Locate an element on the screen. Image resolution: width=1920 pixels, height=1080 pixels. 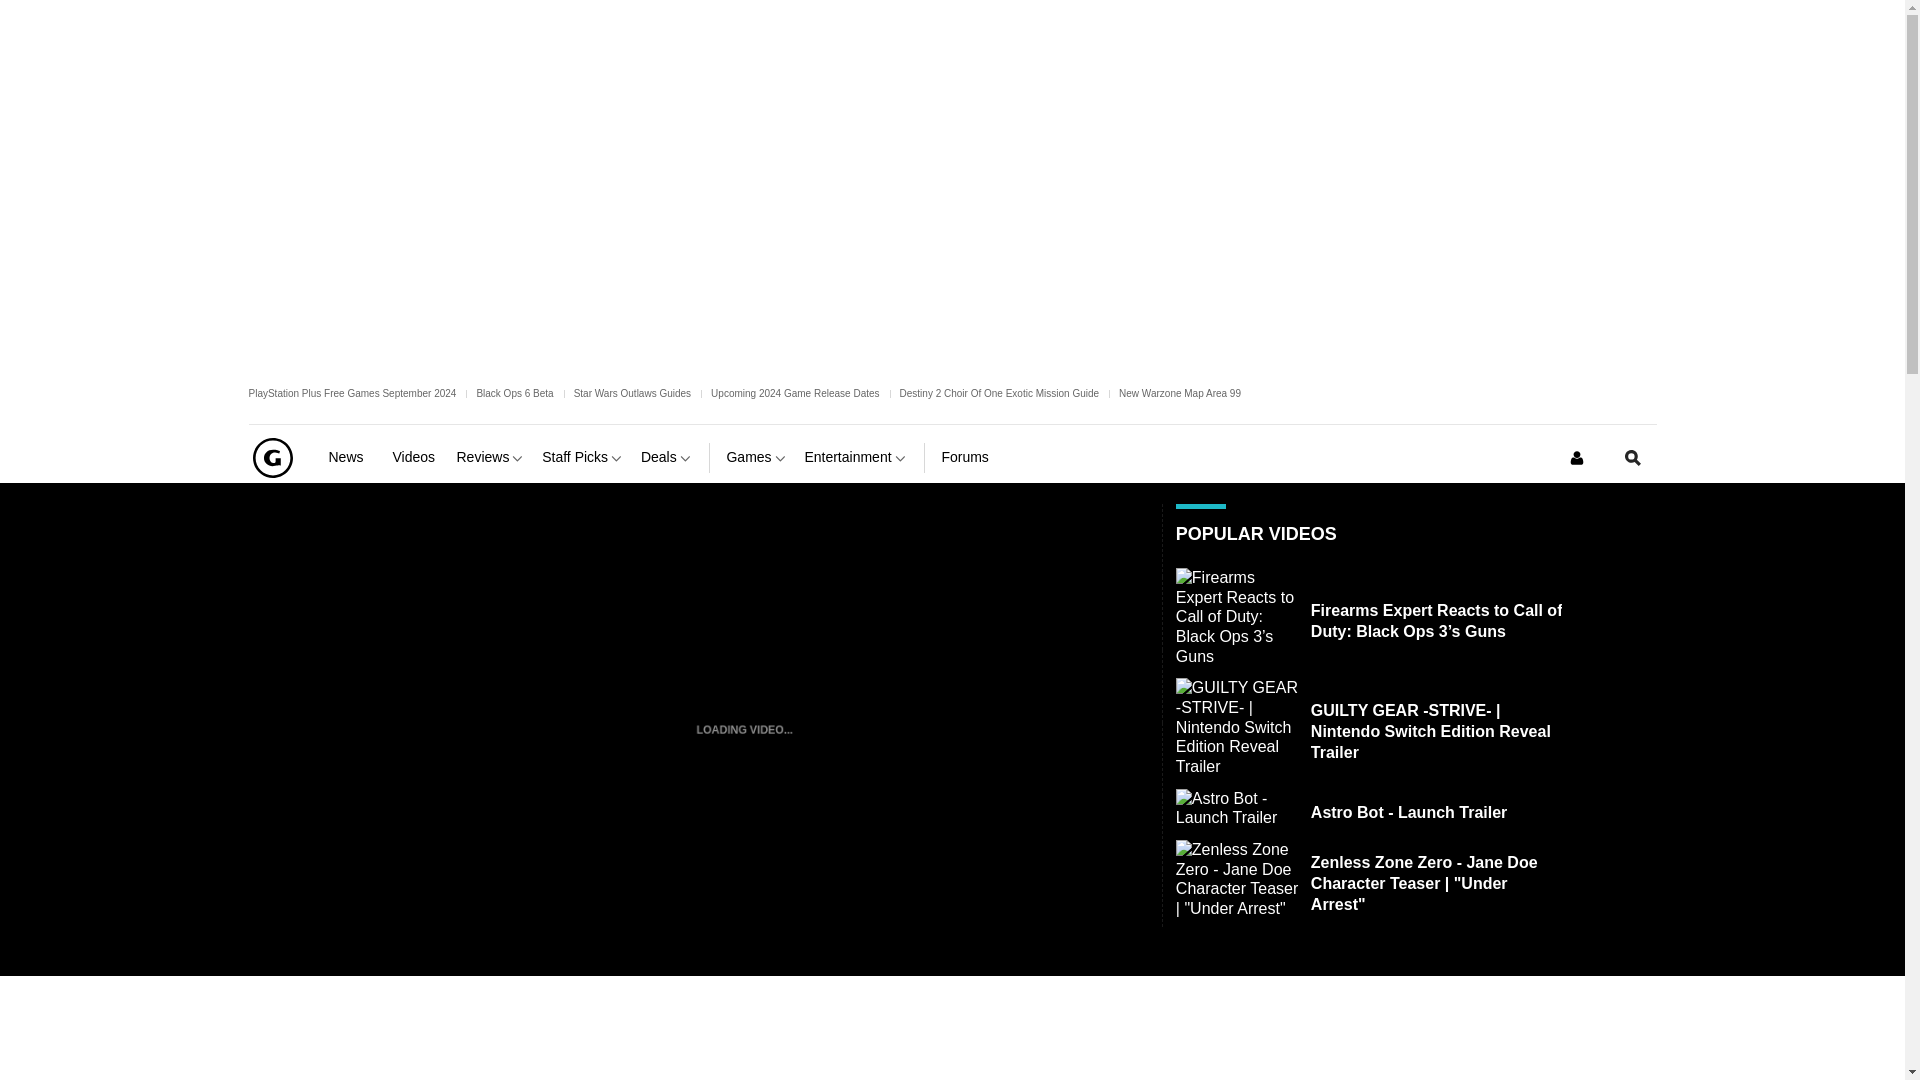
Videos is located at coordinates (415, 458).